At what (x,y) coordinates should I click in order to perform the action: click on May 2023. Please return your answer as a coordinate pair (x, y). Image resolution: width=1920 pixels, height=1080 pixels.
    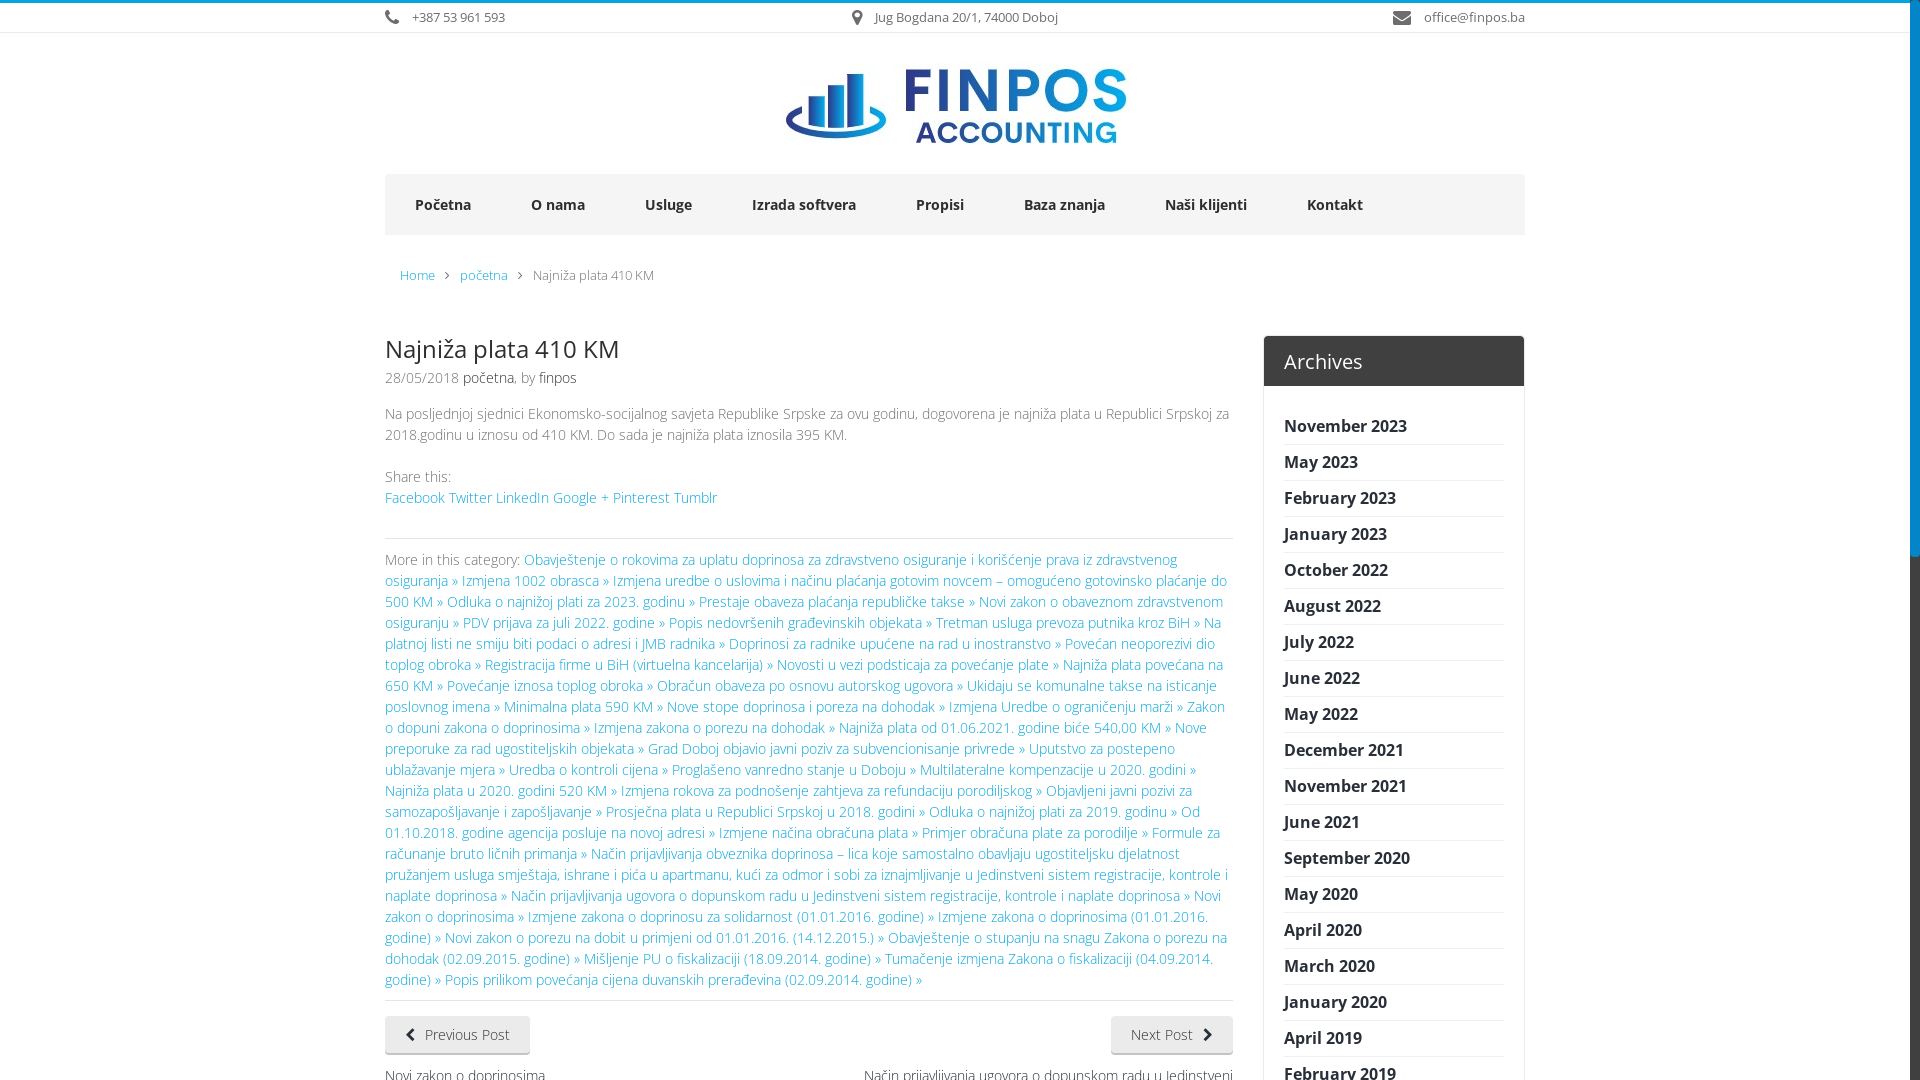
    Looking at the image, I should click on (1321, 462).